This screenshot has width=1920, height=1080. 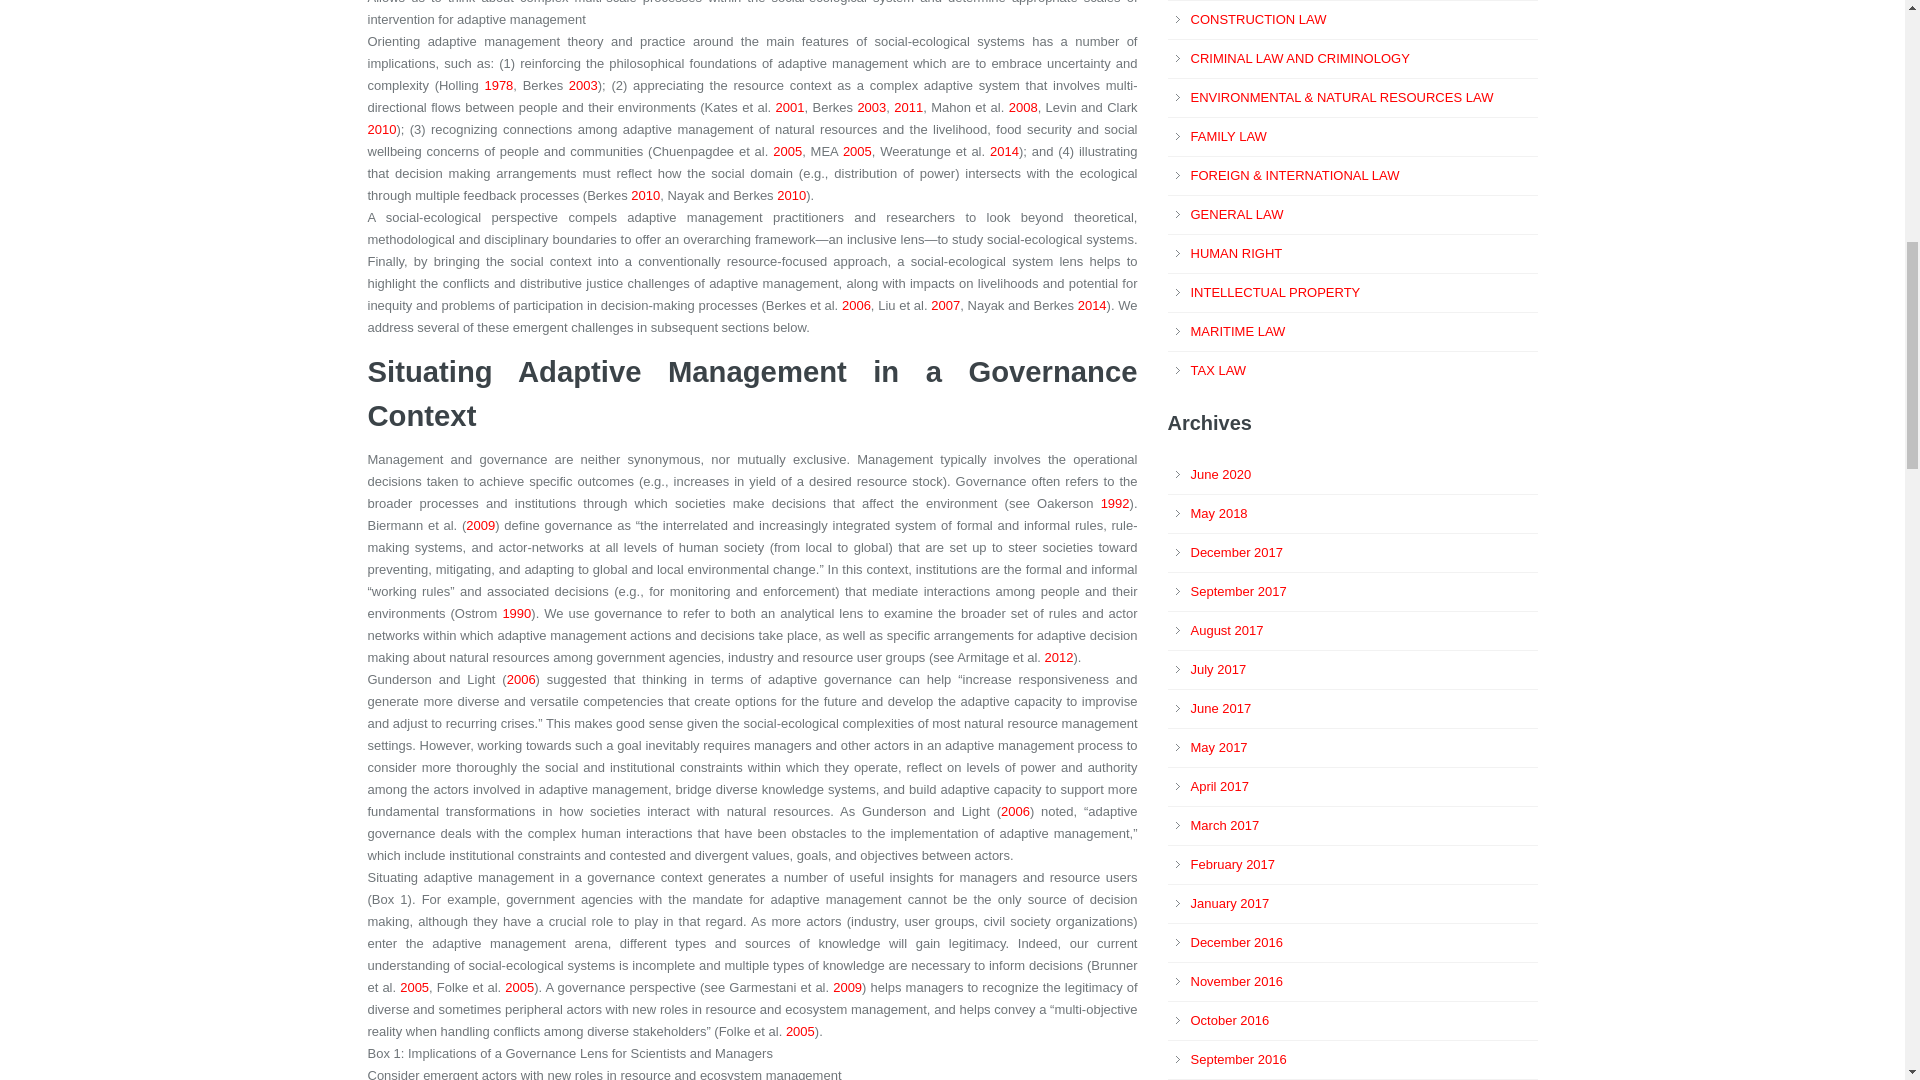 I want to click on 2005, so click(x=788, y=150).